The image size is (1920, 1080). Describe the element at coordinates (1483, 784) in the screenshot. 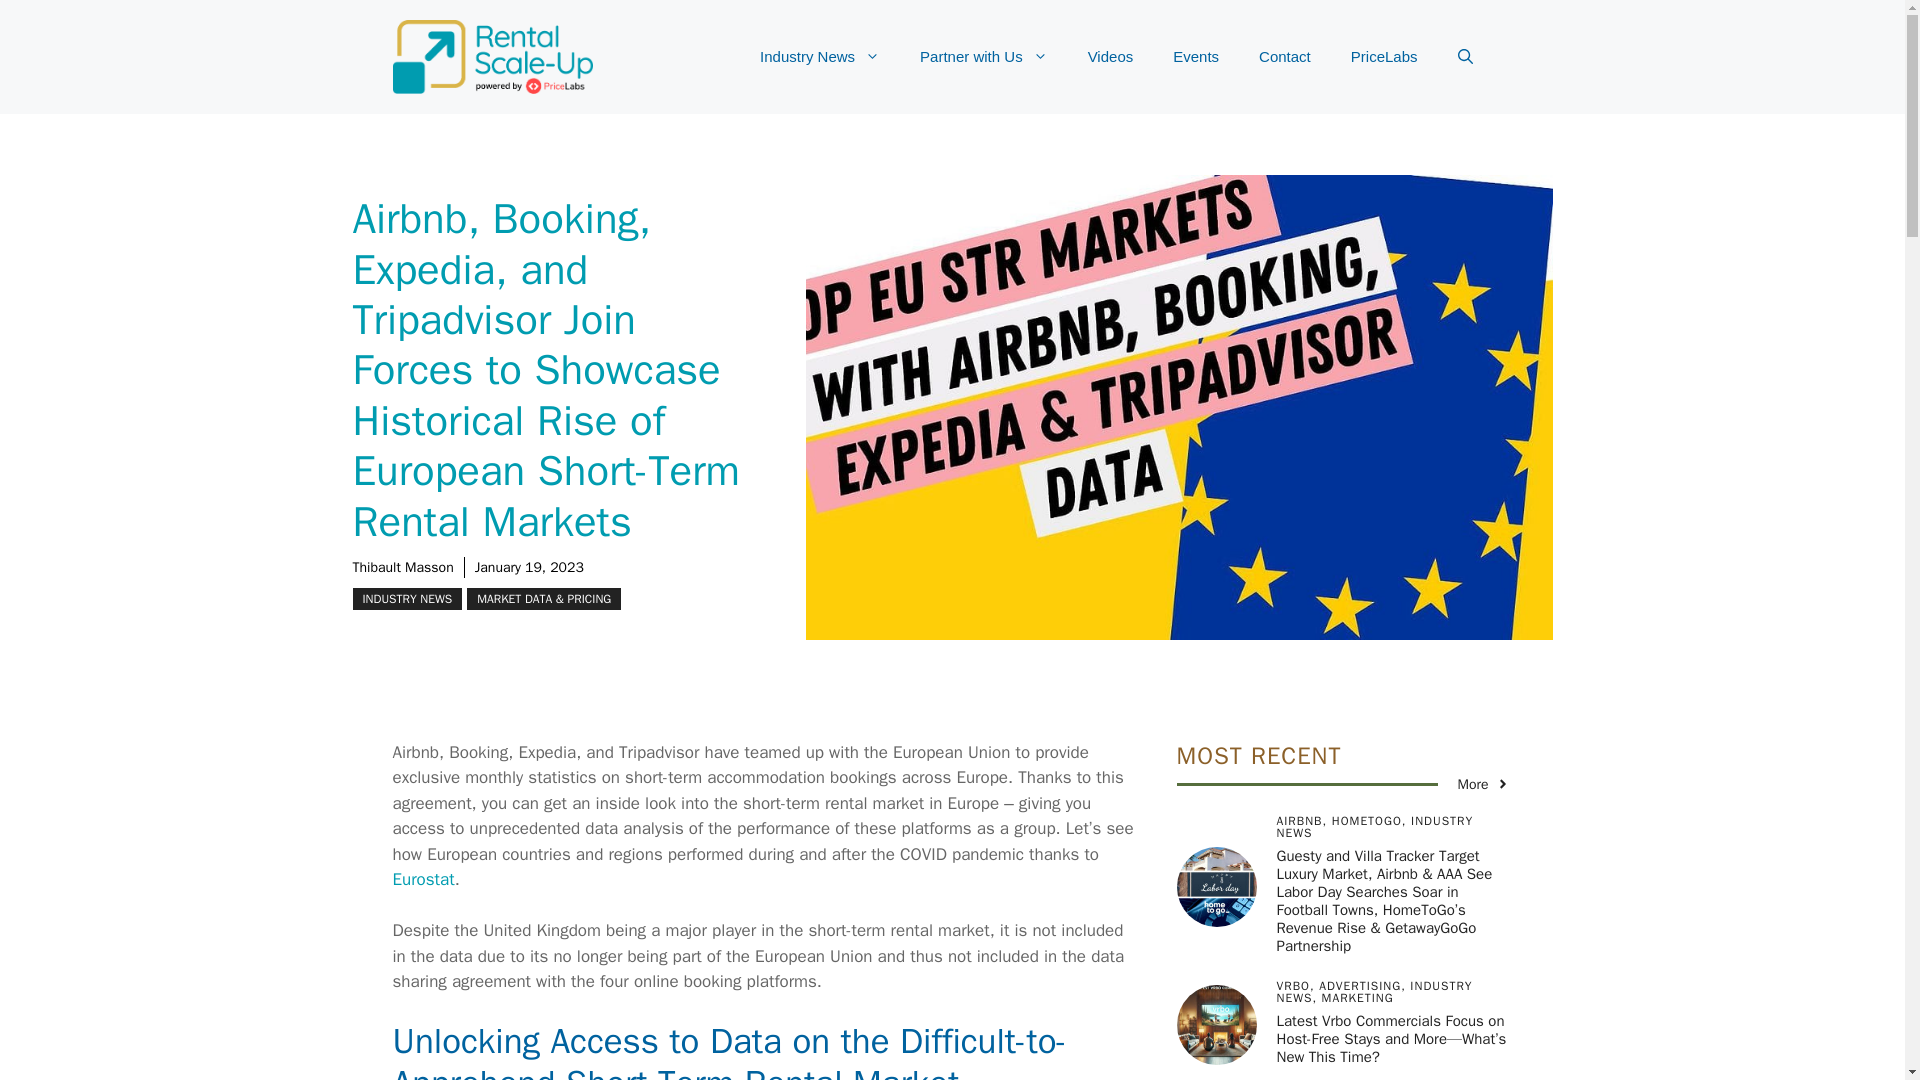

I see `More` at that location.